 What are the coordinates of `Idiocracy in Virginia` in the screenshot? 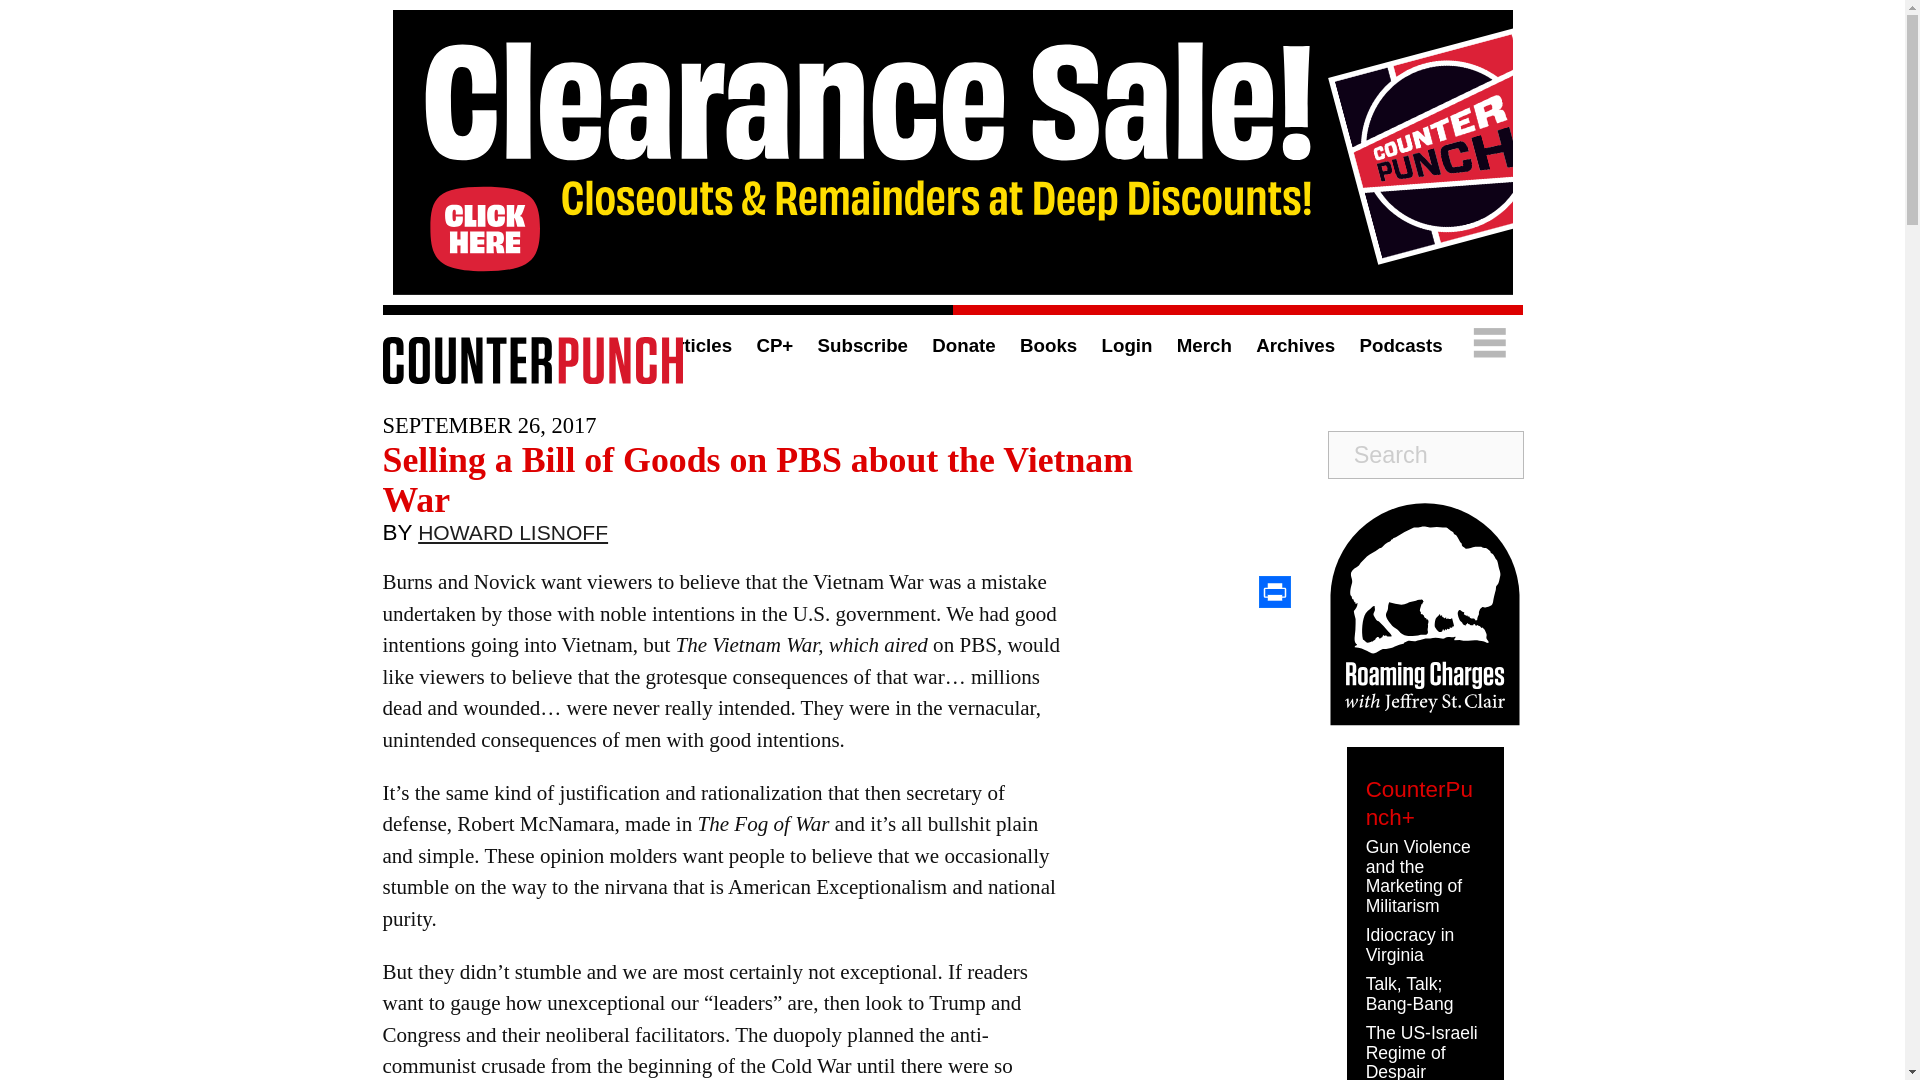 It's located at (1410, 944).